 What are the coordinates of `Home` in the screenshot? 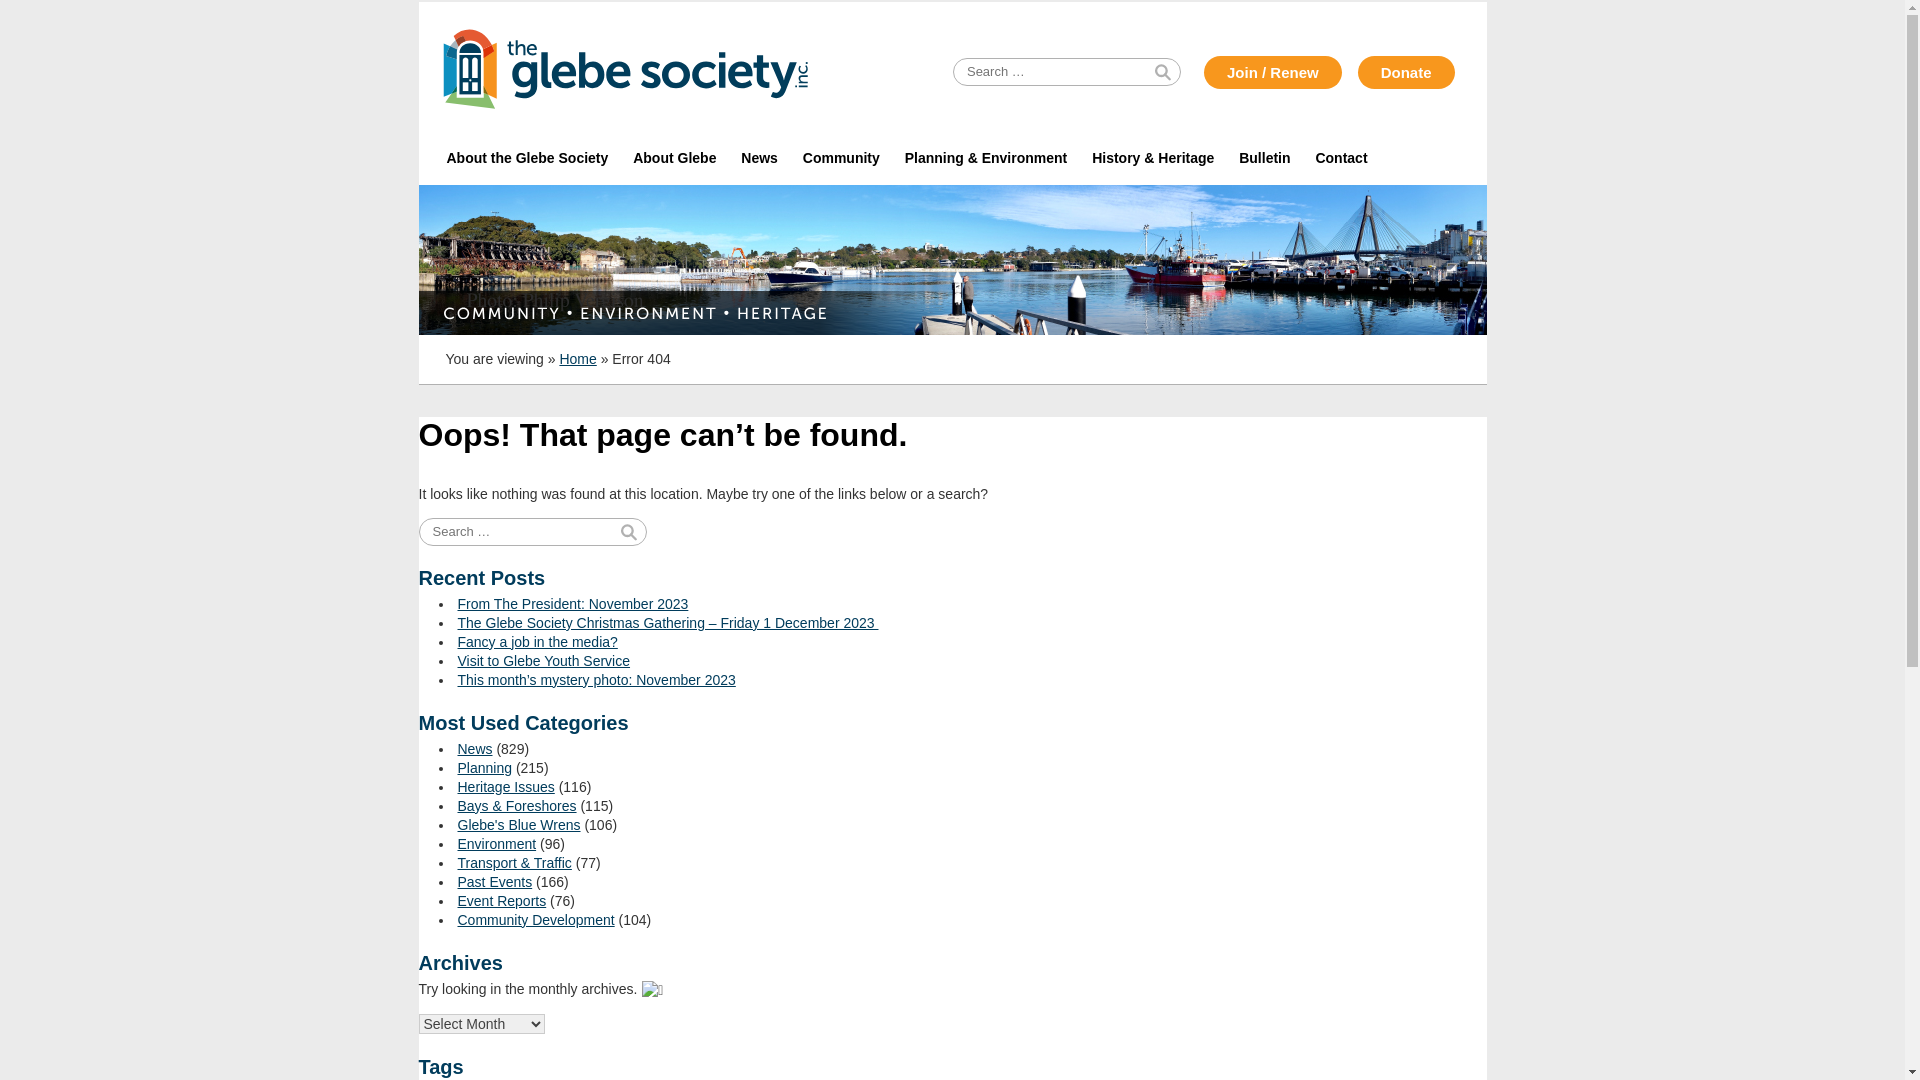 It's located at (578, 359).